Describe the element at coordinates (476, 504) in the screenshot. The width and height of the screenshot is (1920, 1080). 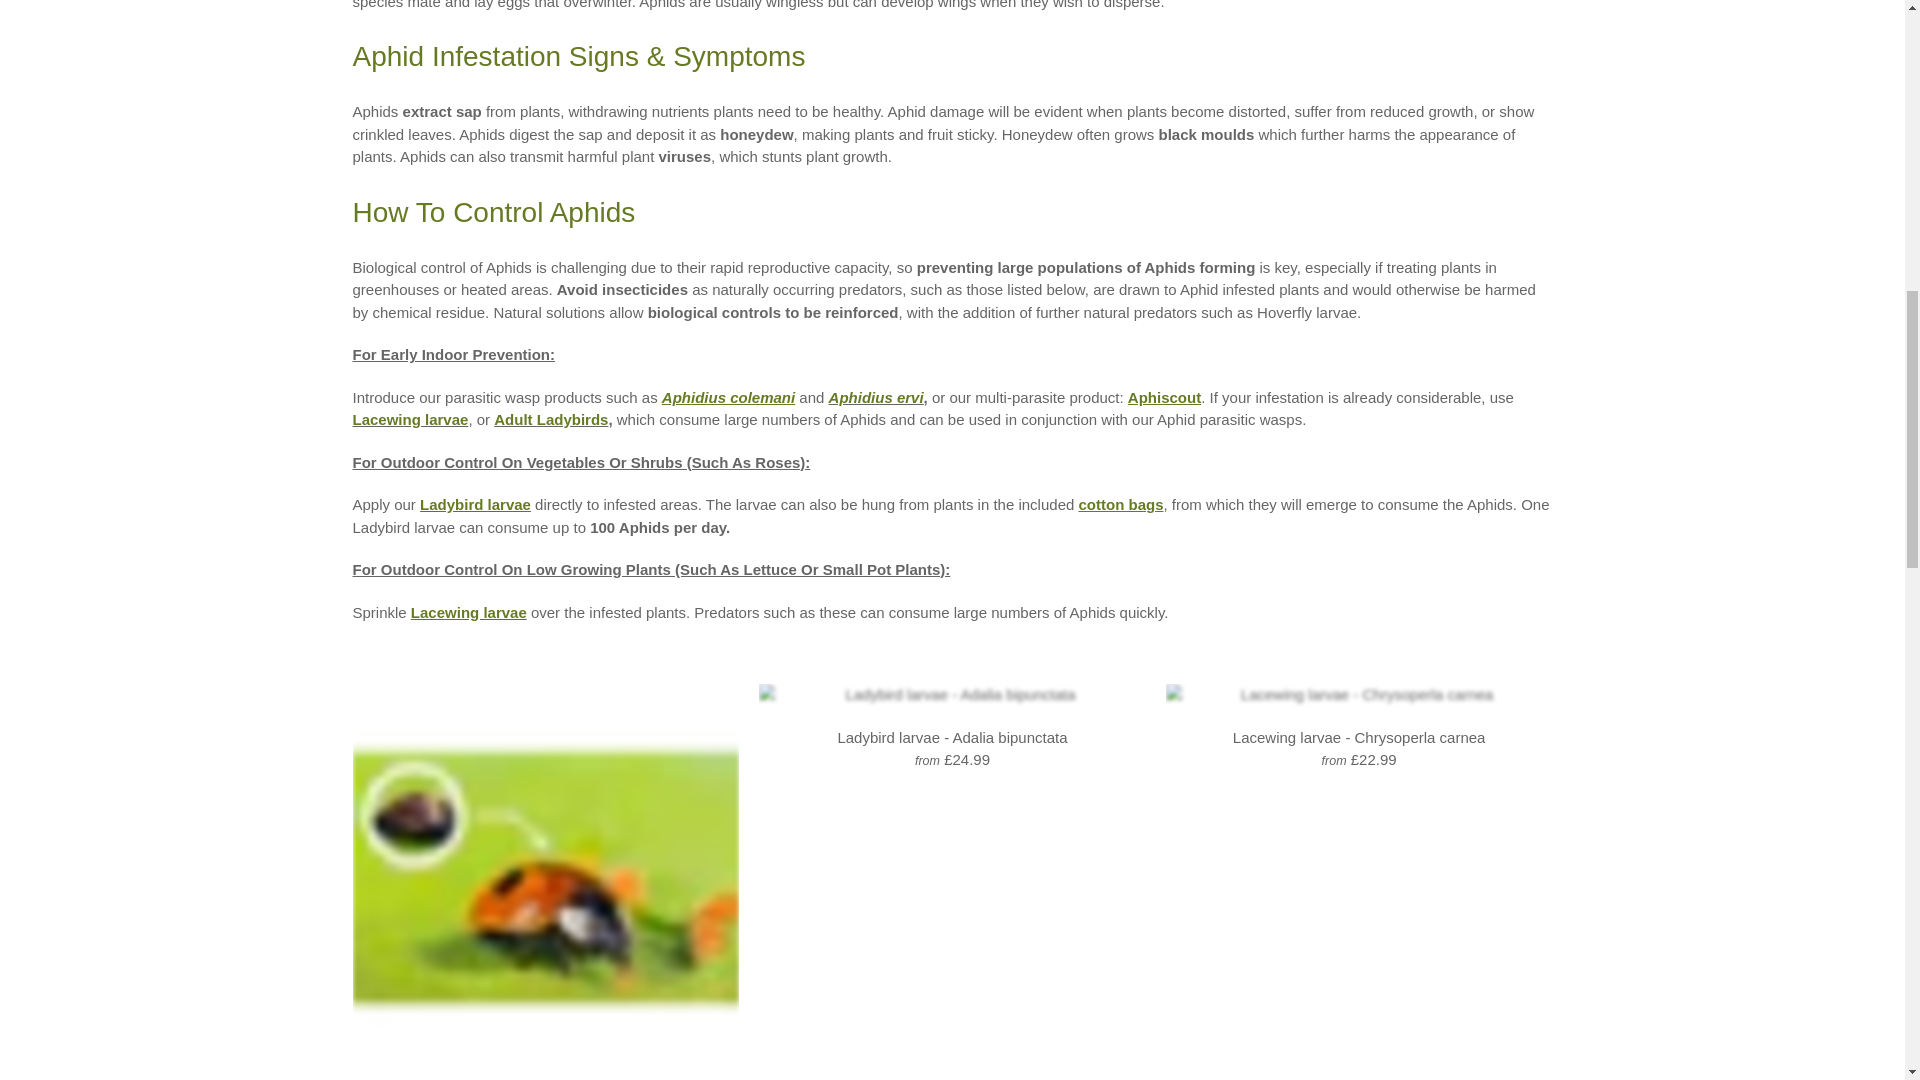
I see `ladybird larvae` at that location.